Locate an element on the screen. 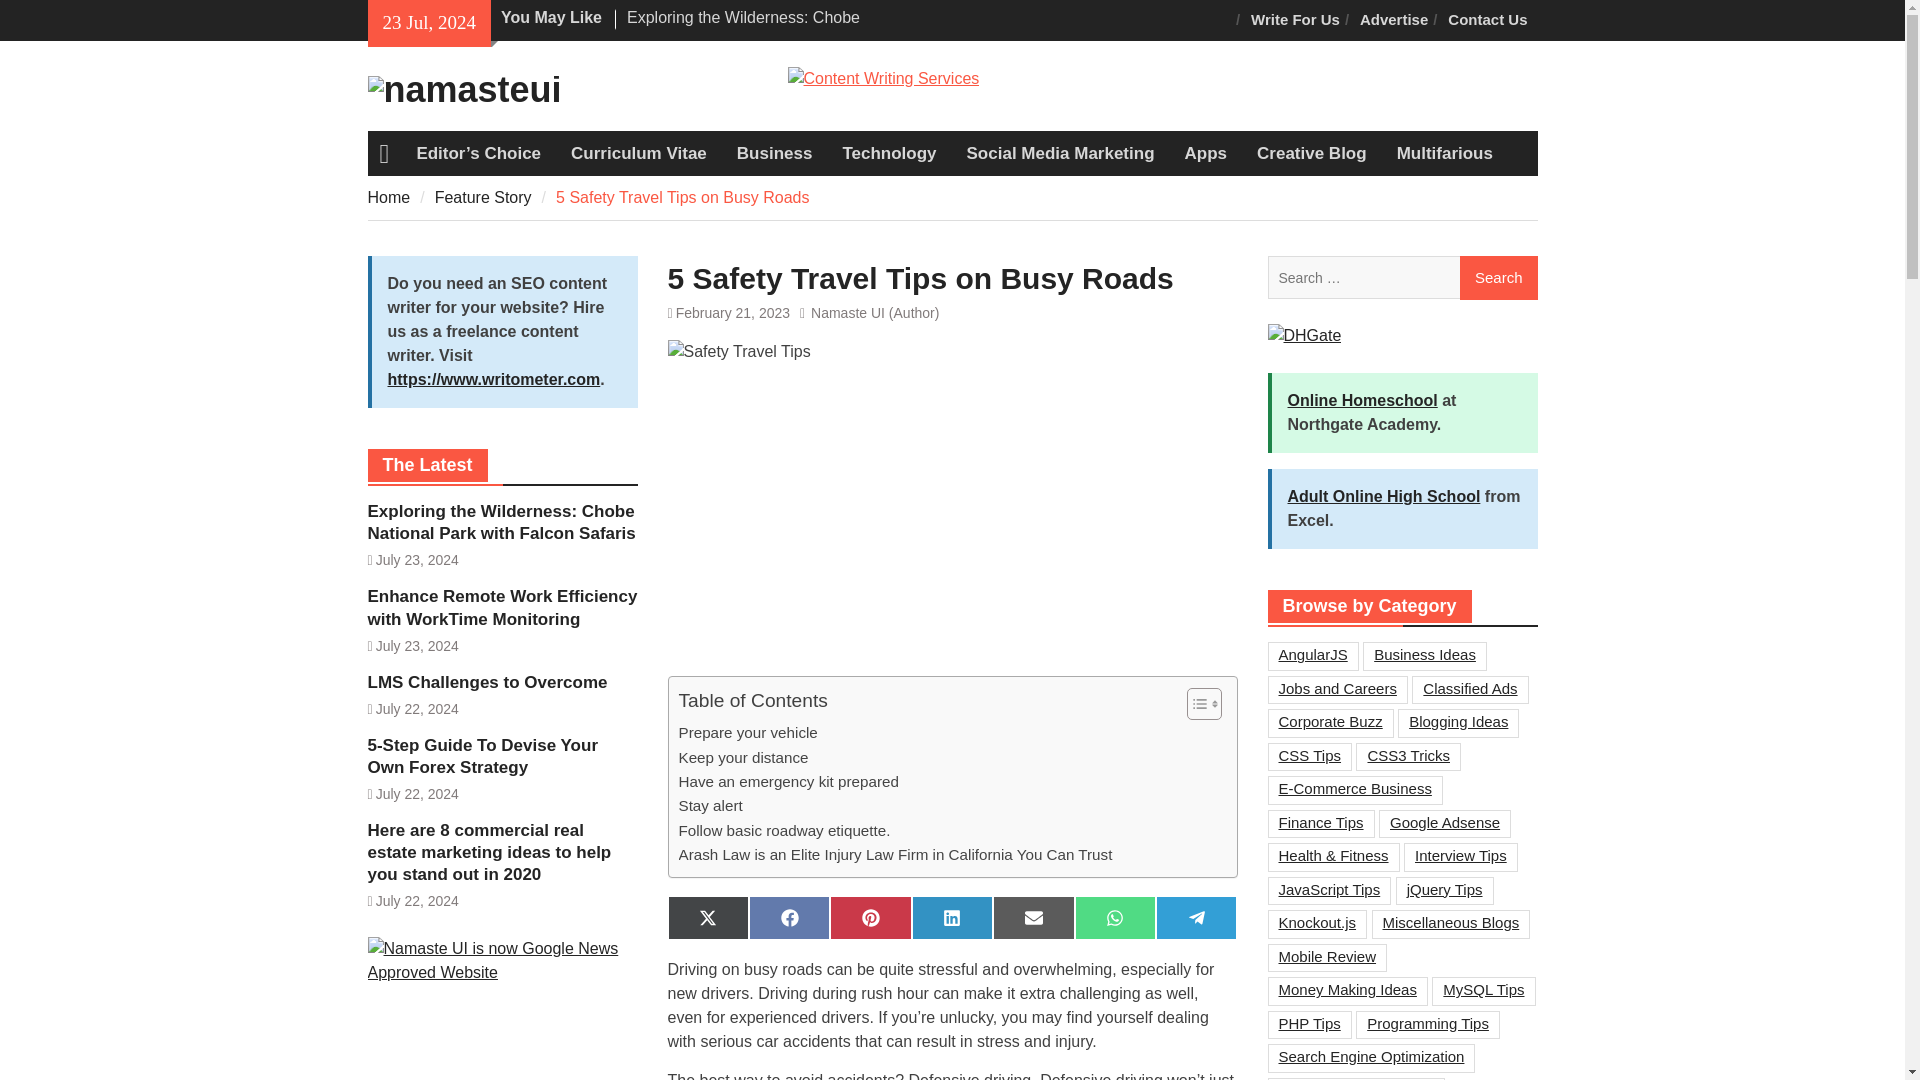  Write For Us is located at coordinates (1294, 20).